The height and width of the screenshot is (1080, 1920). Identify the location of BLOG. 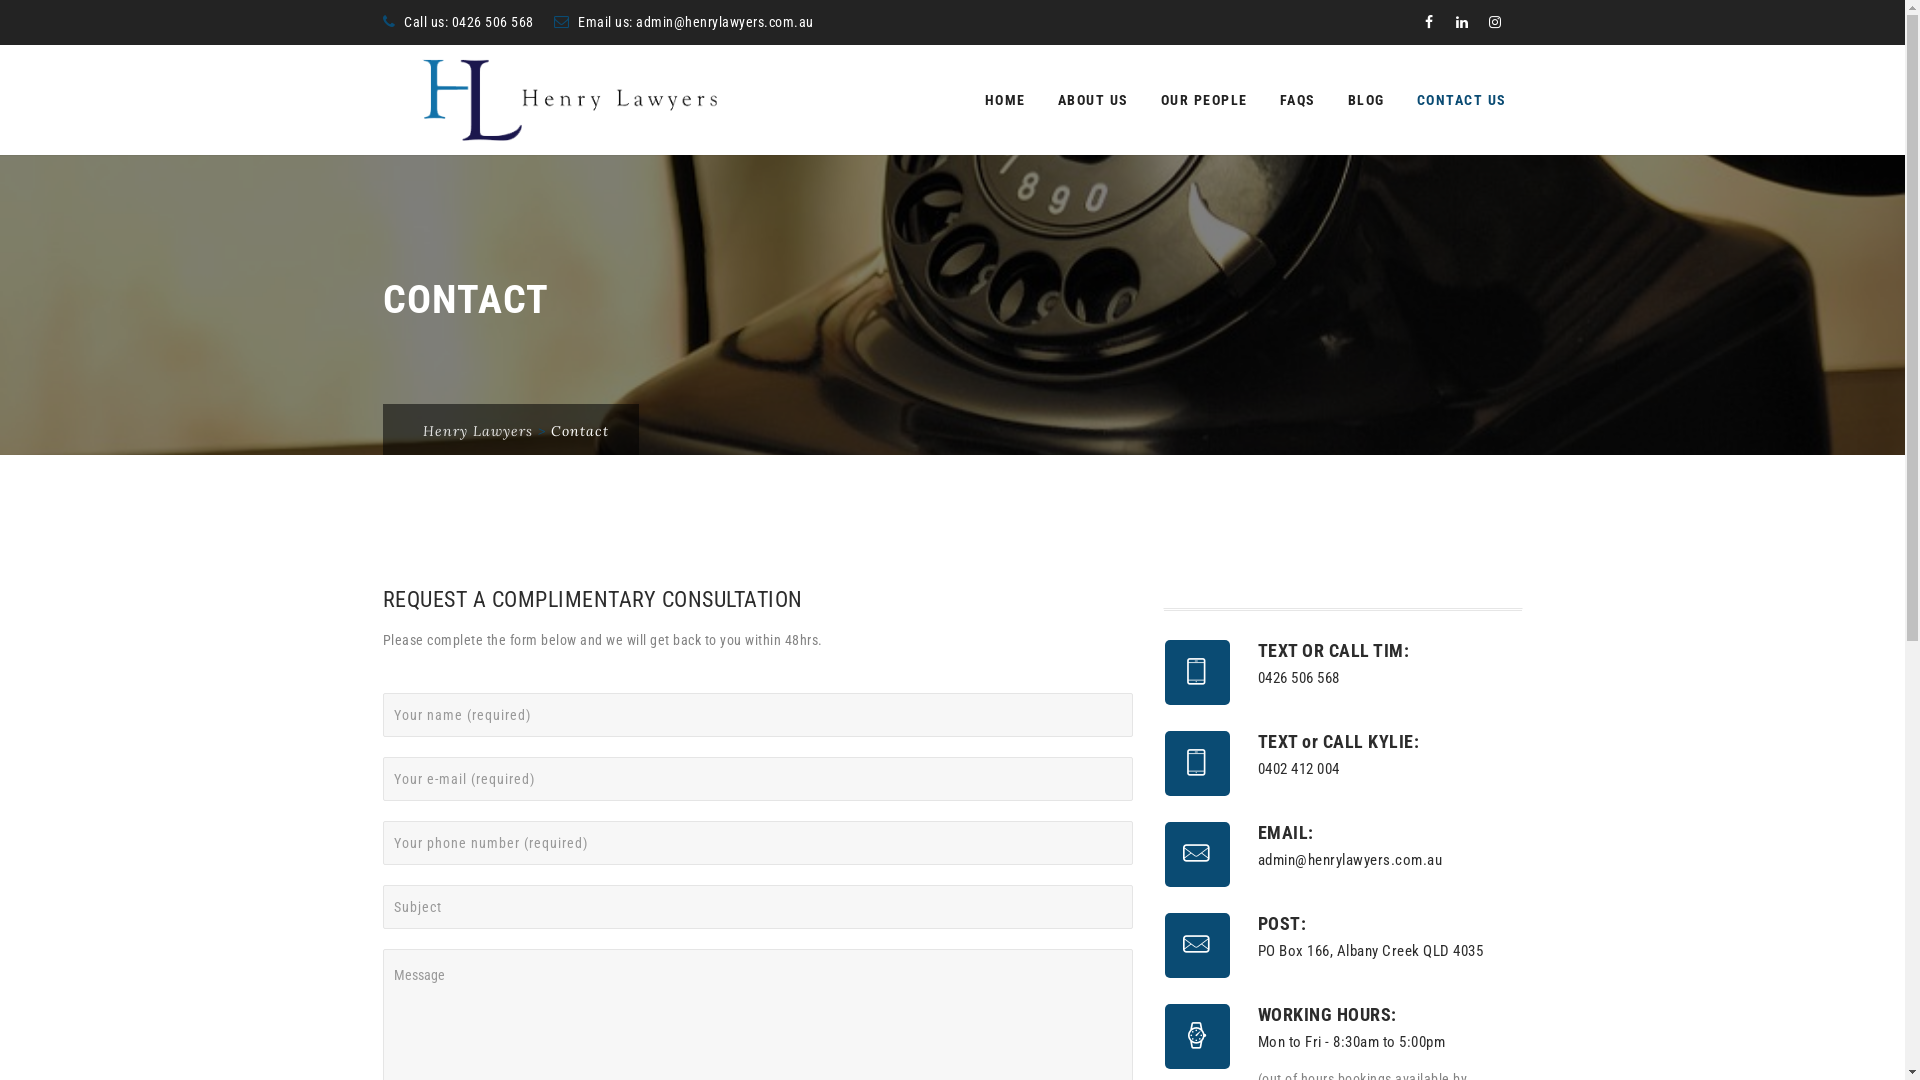
(1366, 100).